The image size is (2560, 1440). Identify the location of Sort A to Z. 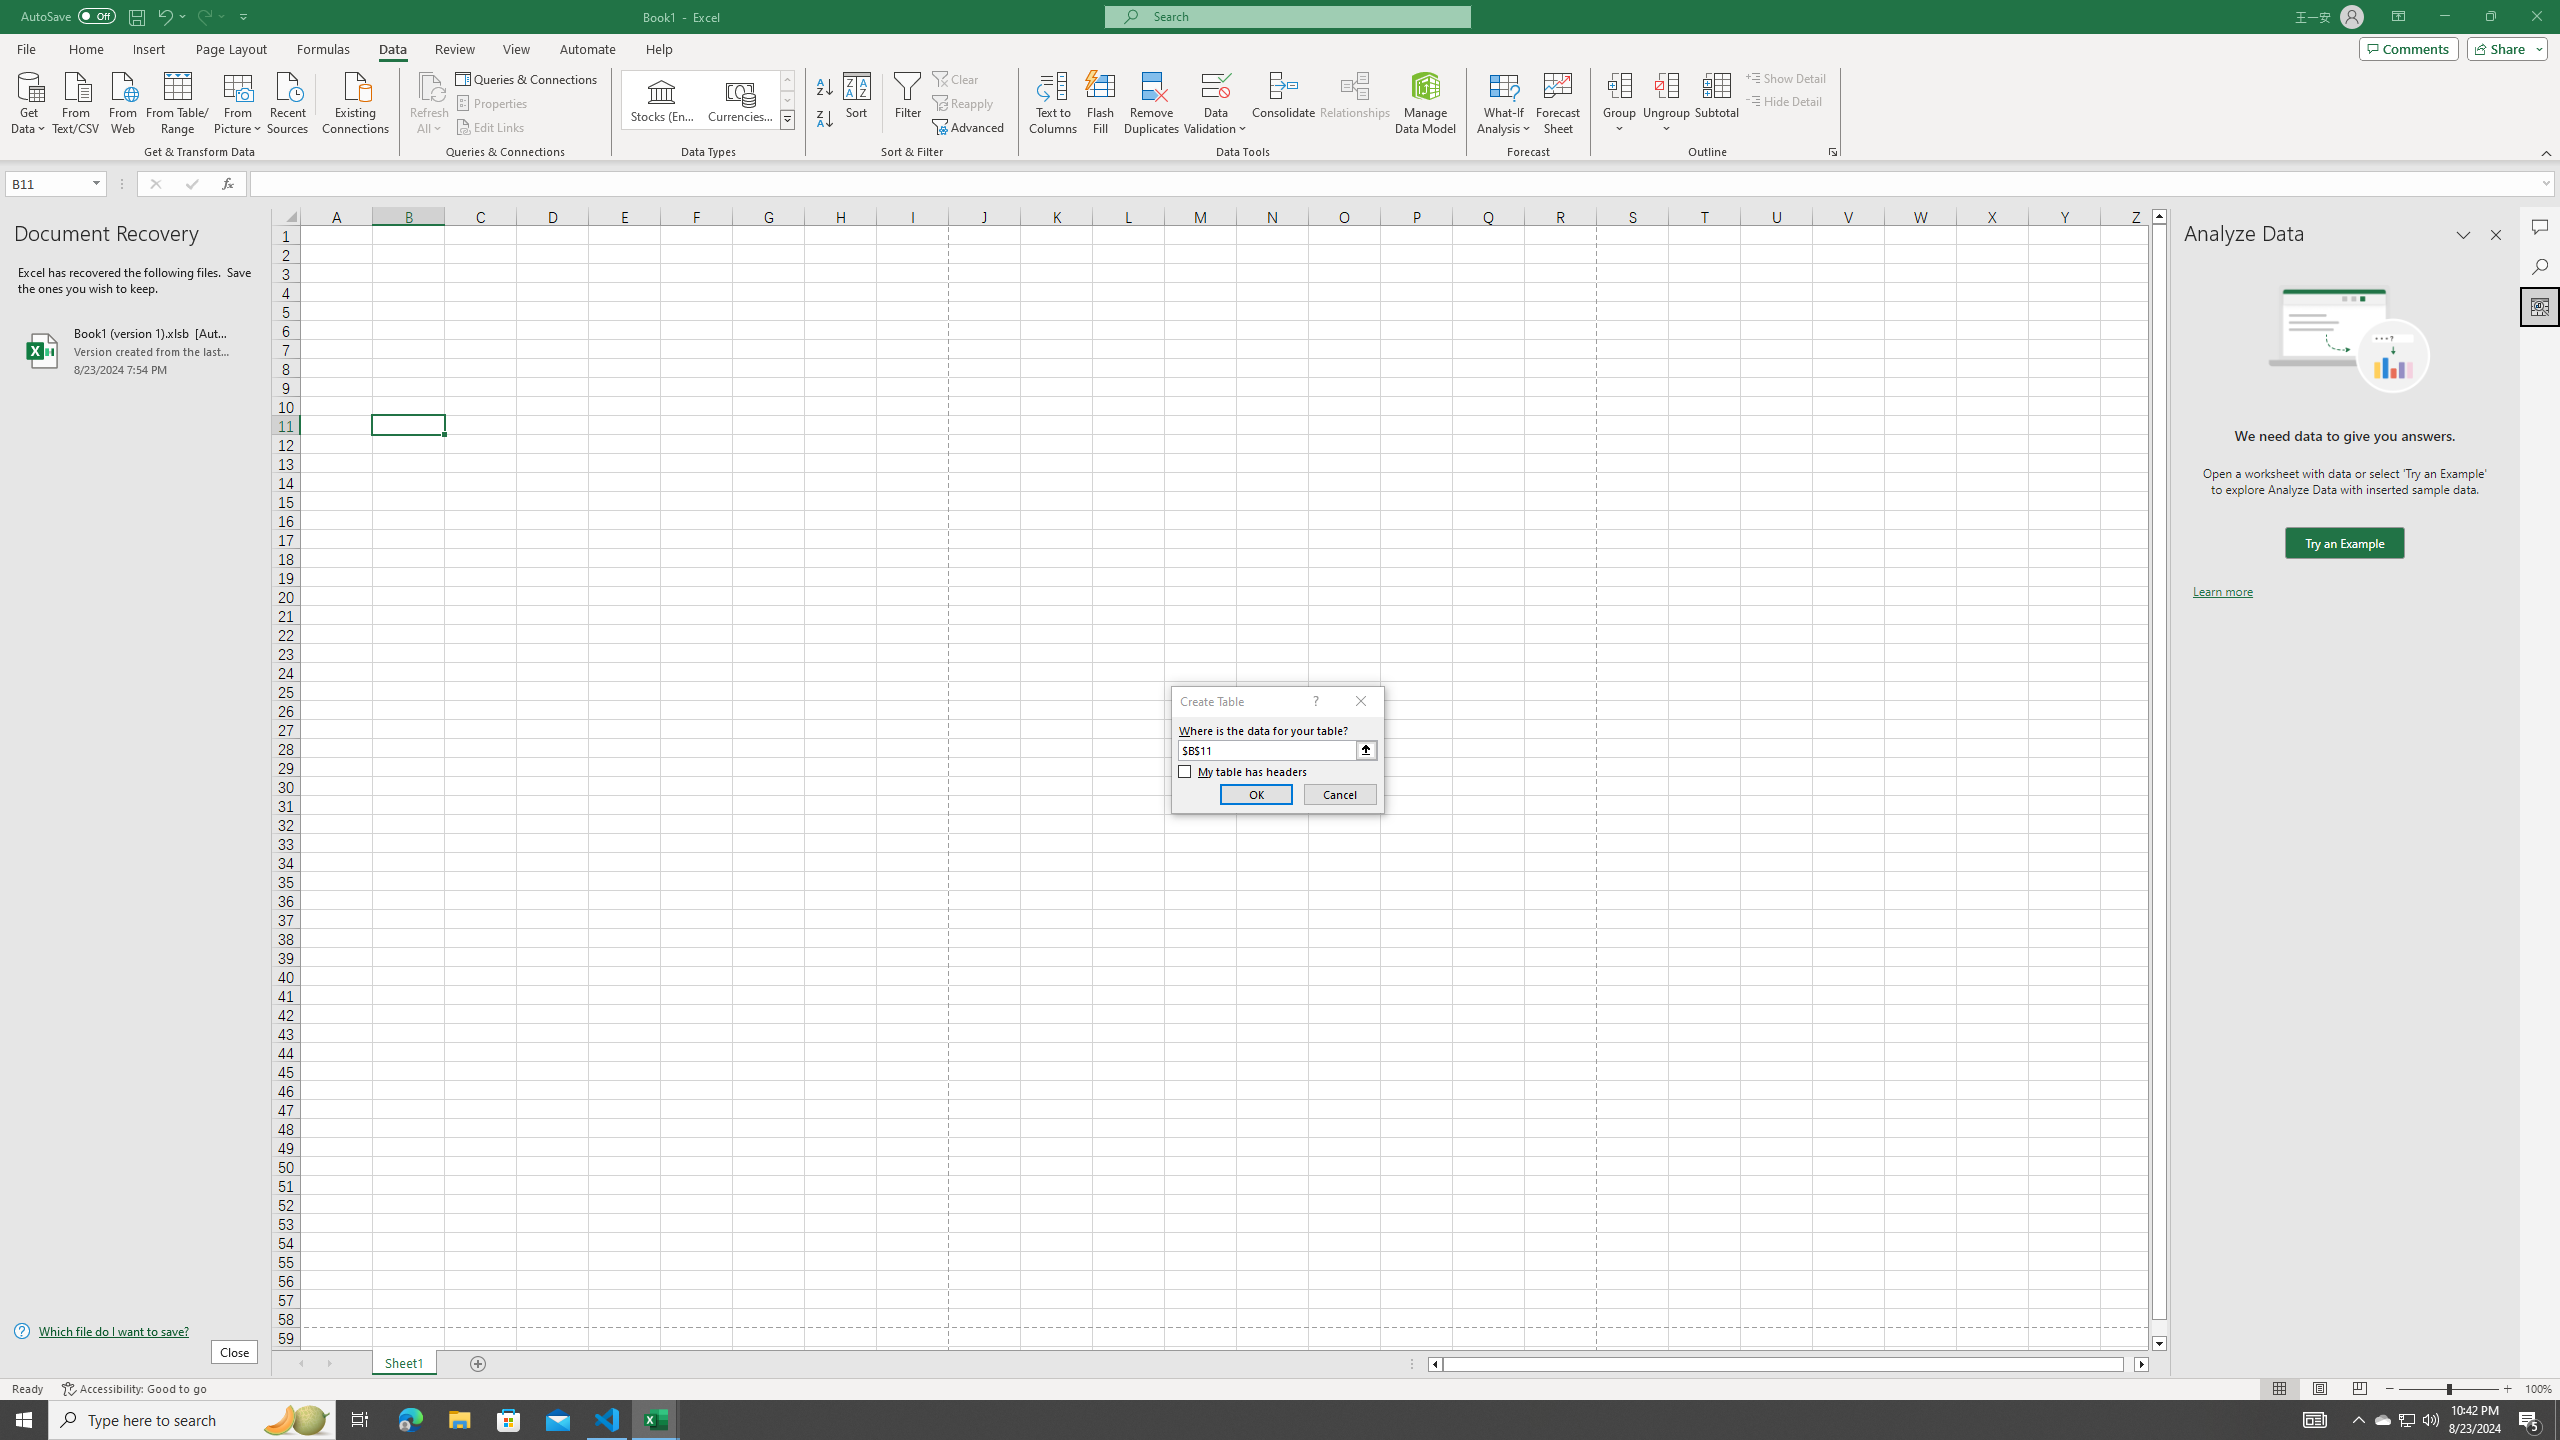
(826, 88).